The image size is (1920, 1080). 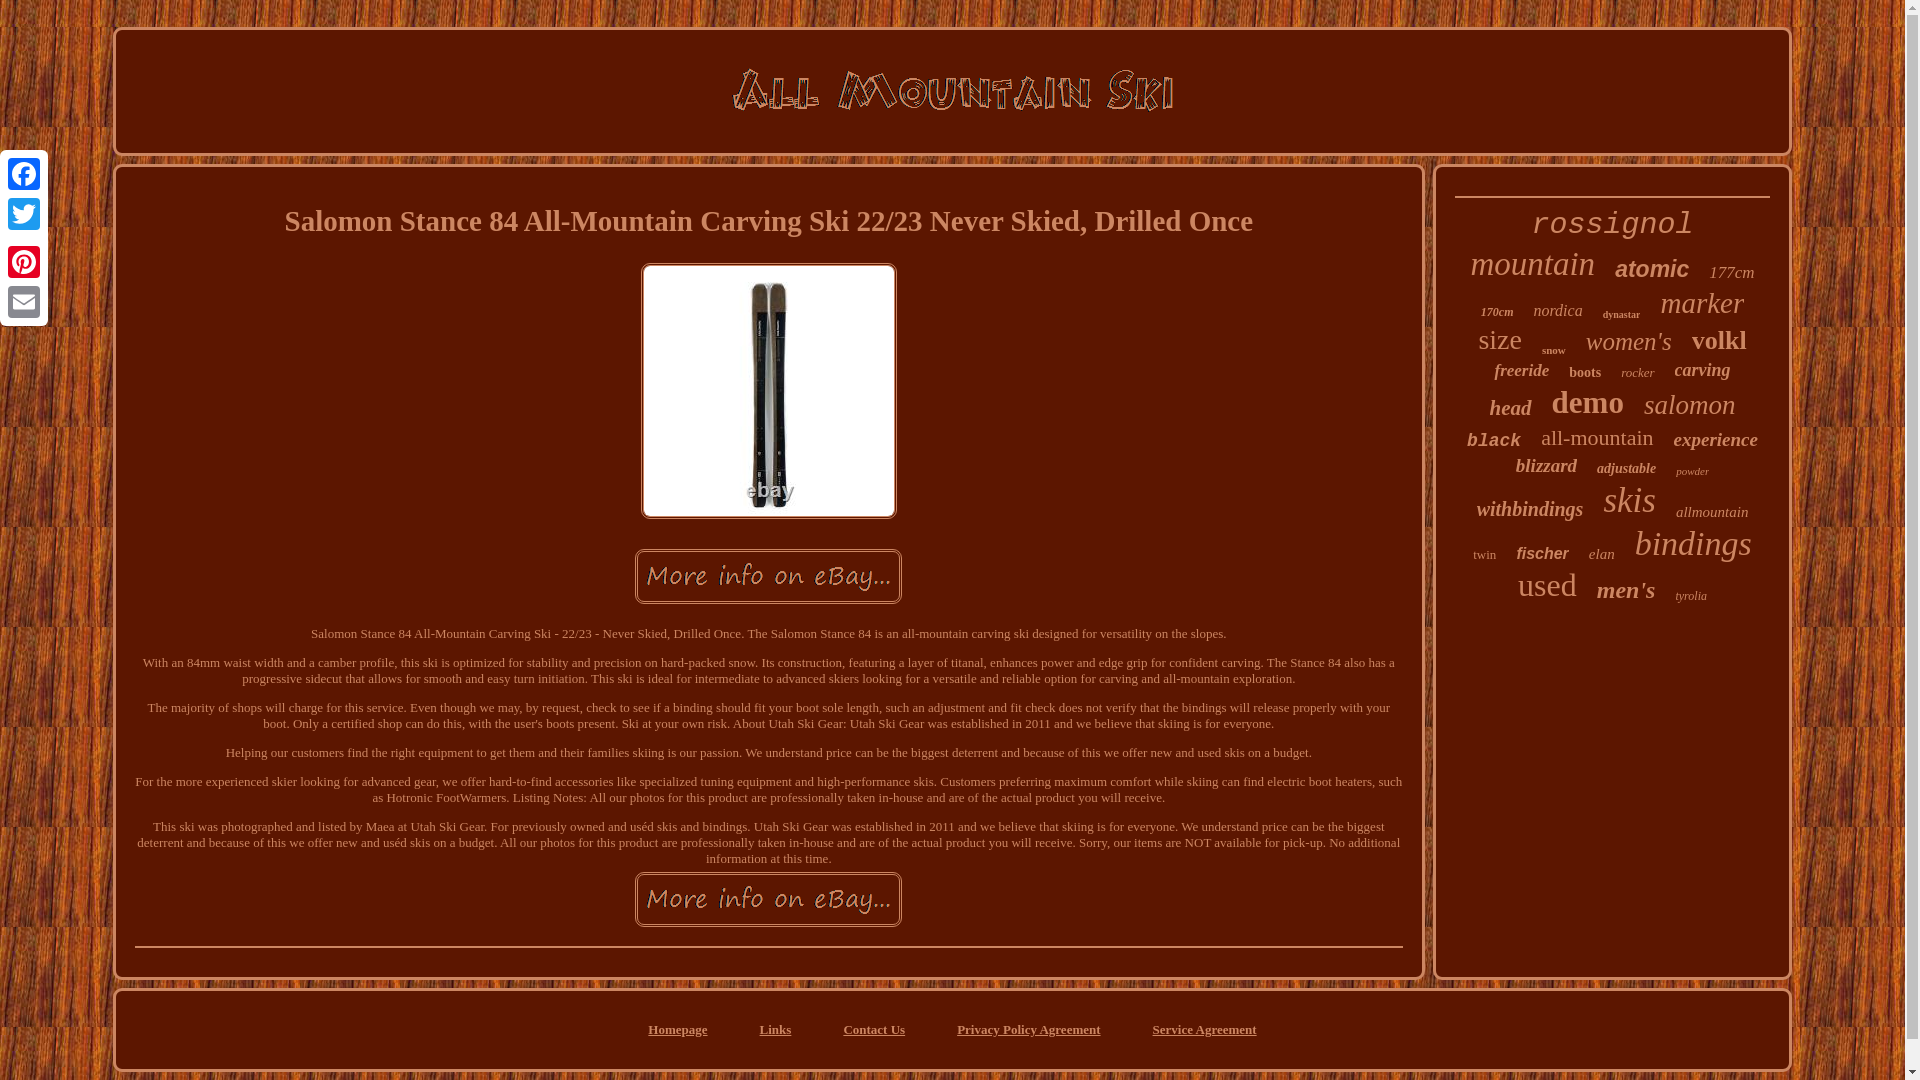 What do you see at coordinates (1612, 224) in the screenshot?
I see `rossignol` at bounding box center [1612, 224].